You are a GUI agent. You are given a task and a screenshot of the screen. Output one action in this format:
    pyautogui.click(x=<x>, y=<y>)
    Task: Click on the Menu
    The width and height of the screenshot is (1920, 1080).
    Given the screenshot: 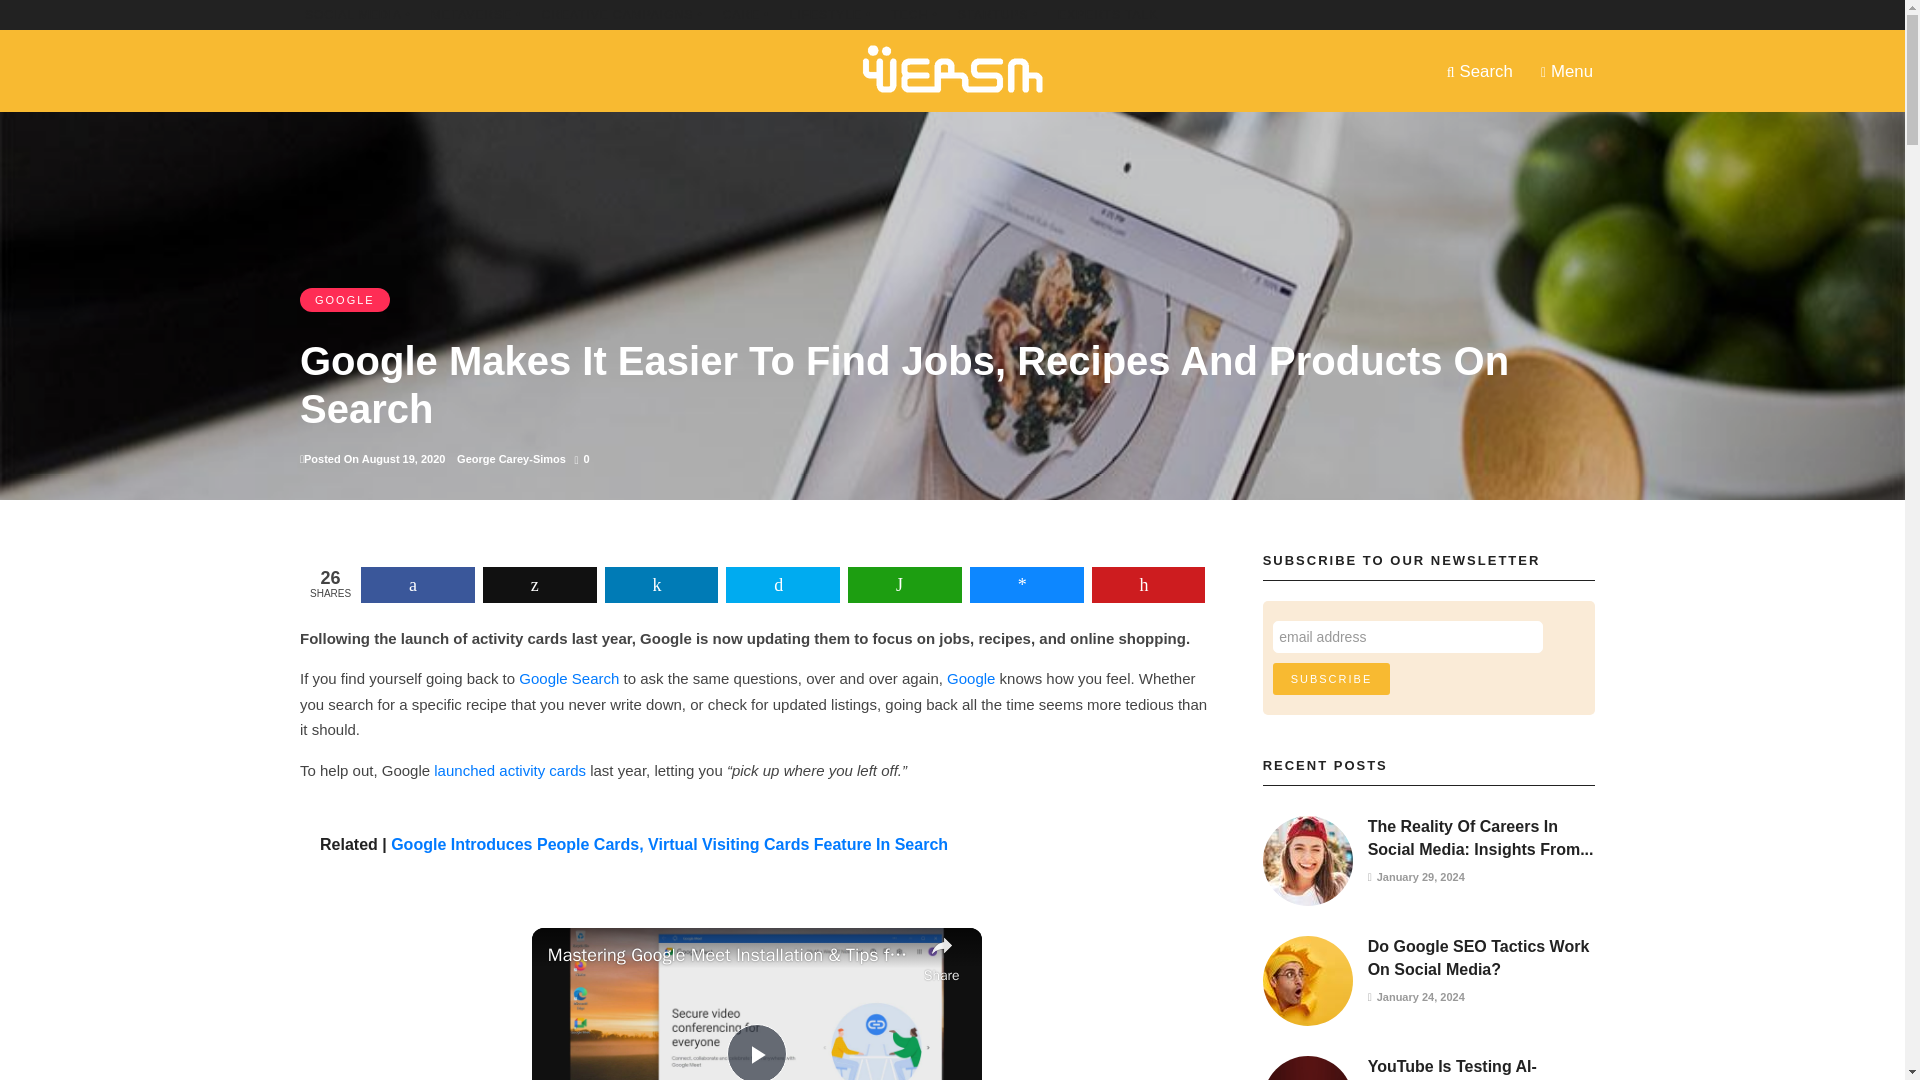 What is the action you would take?
    pyautogui.click(x=1566, y=70)
    